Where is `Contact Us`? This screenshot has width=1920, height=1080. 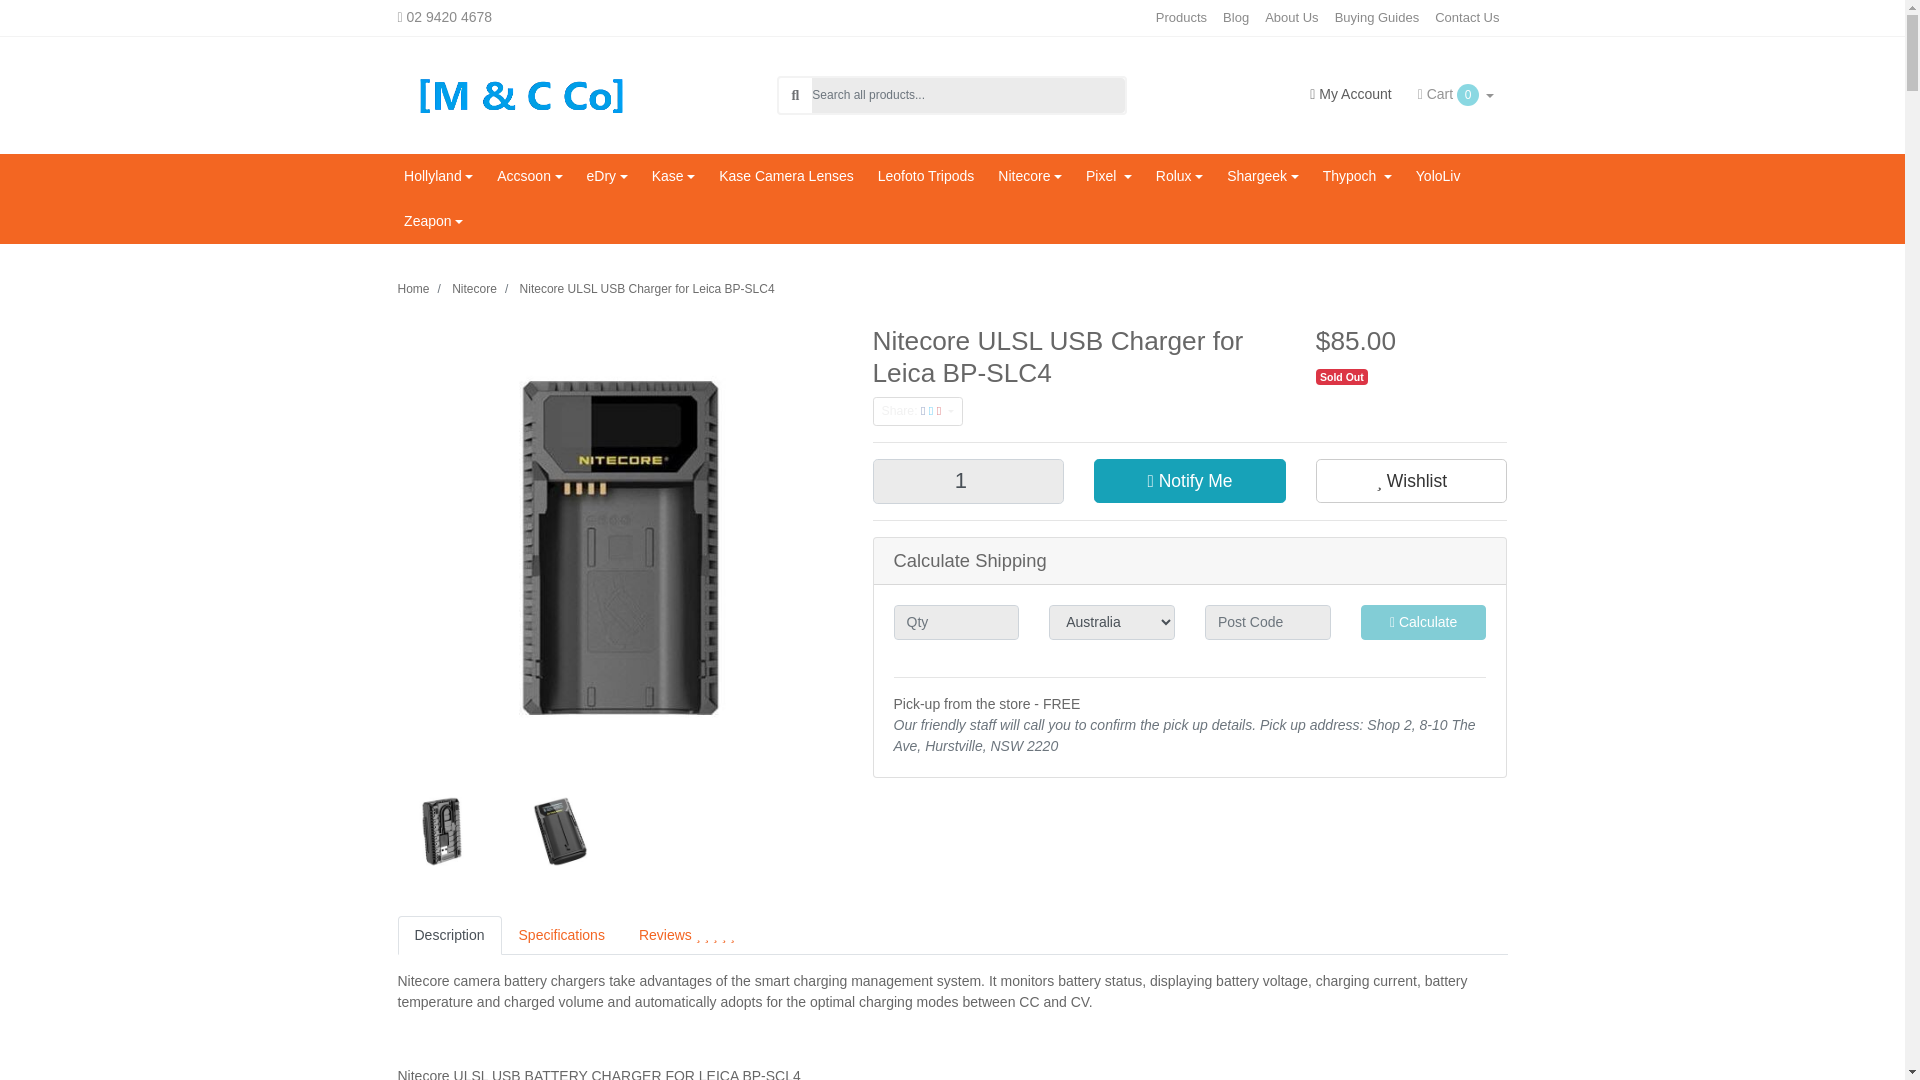
Contact Us is located at coordinates (1466, 18).